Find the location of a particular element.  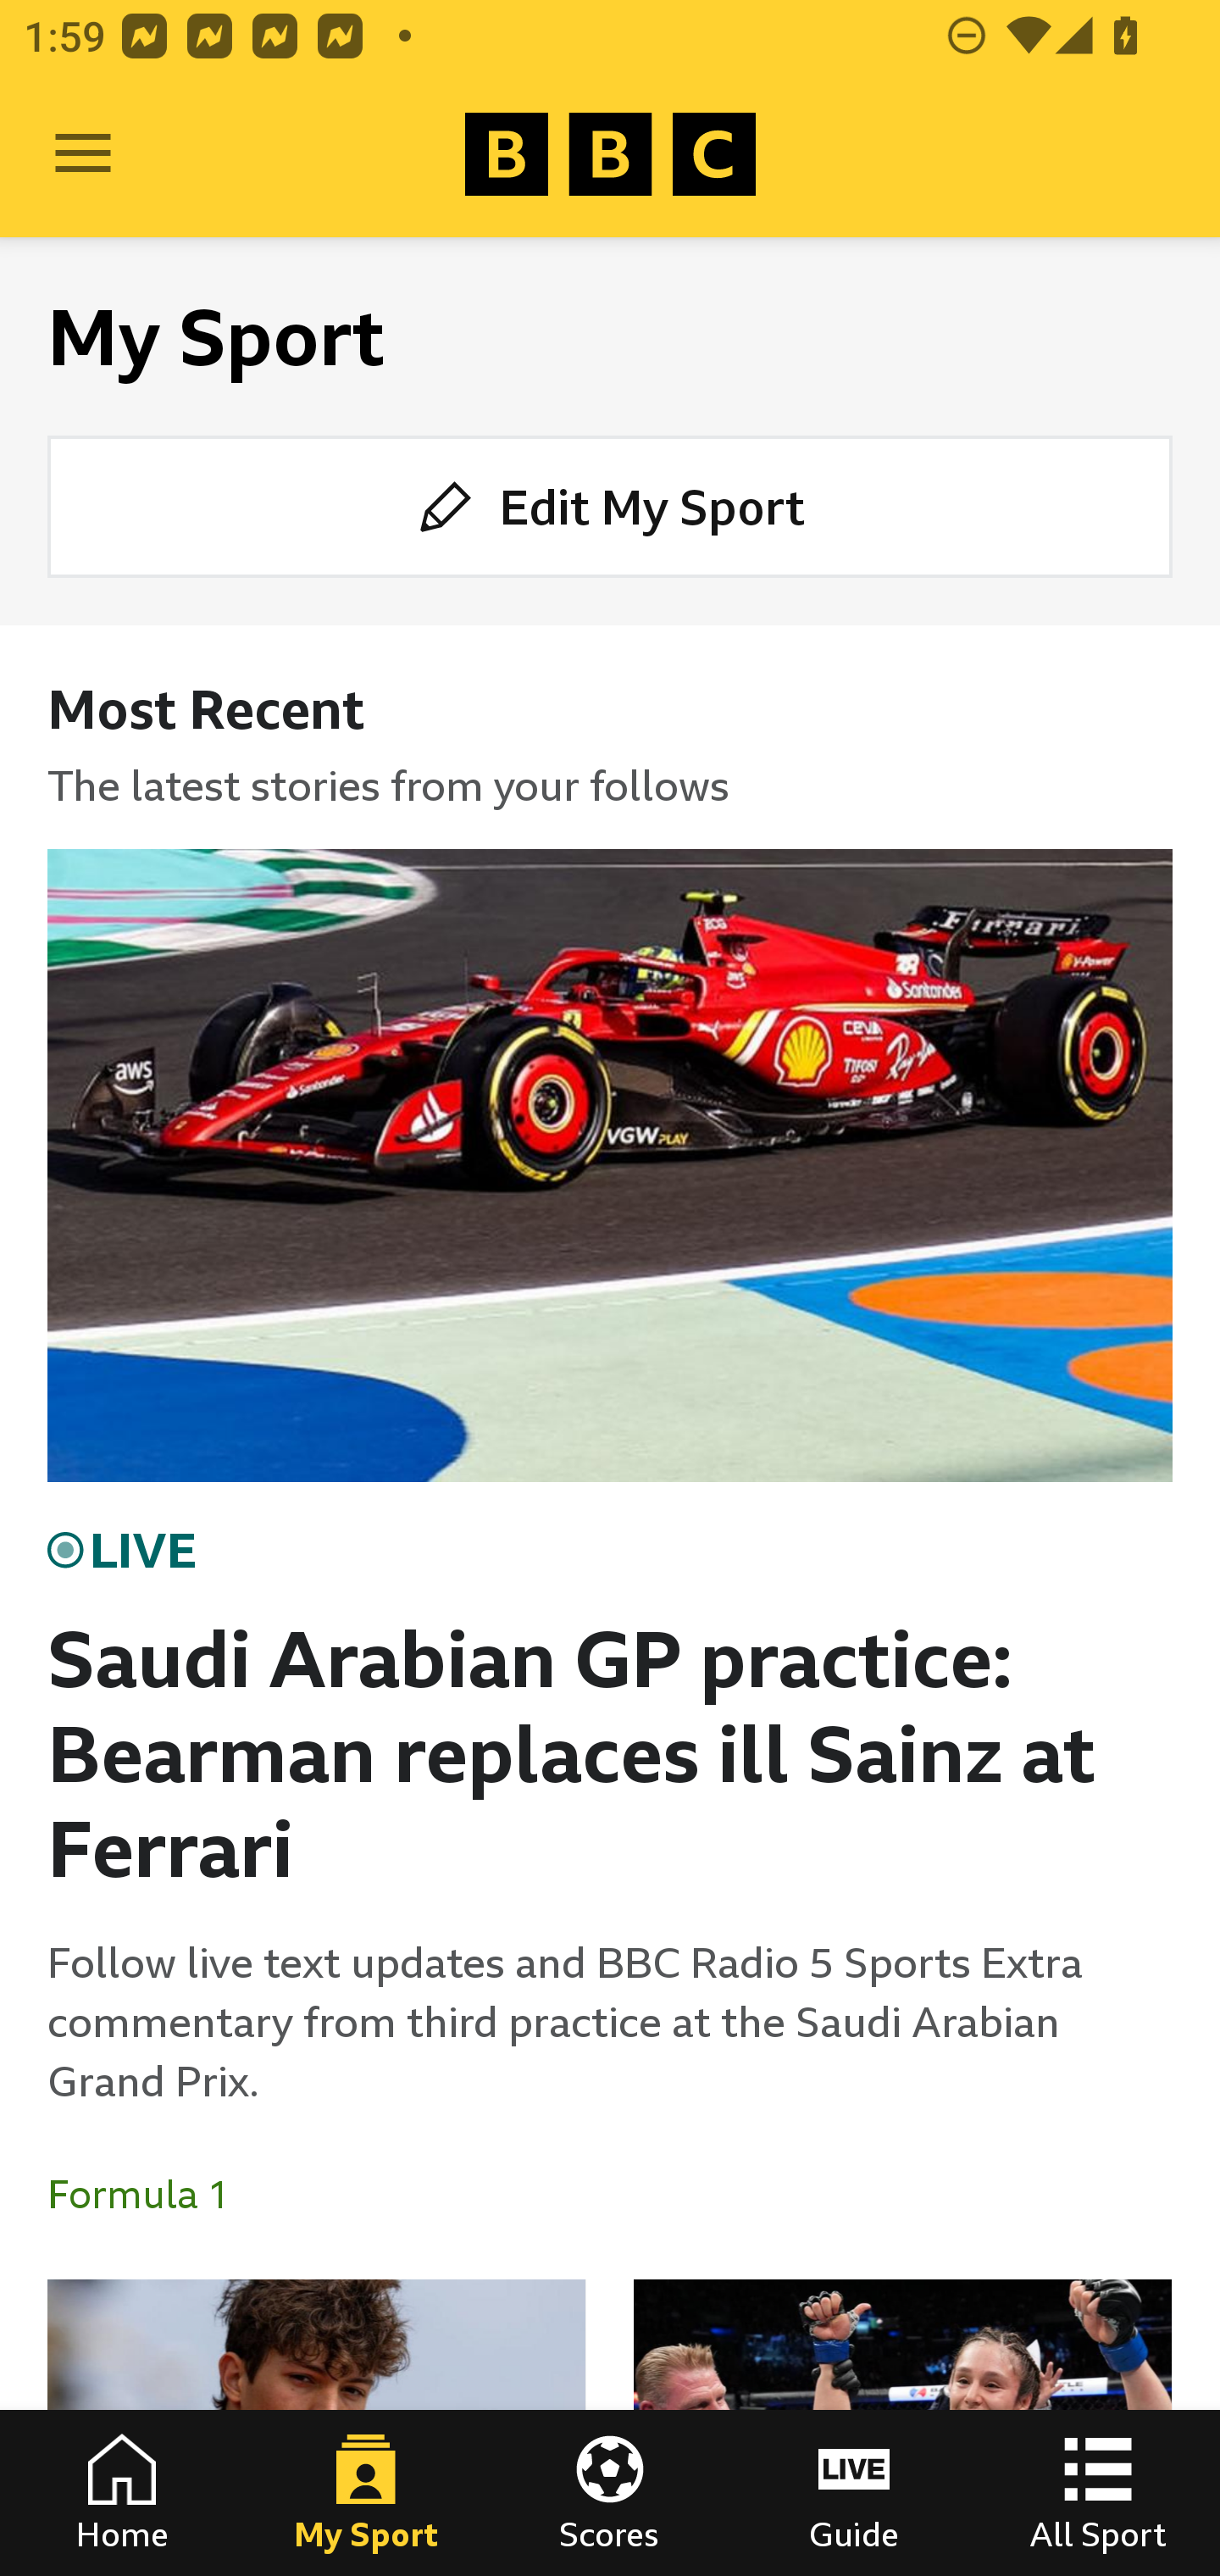

Guide is located at coordinates (854, 2493).